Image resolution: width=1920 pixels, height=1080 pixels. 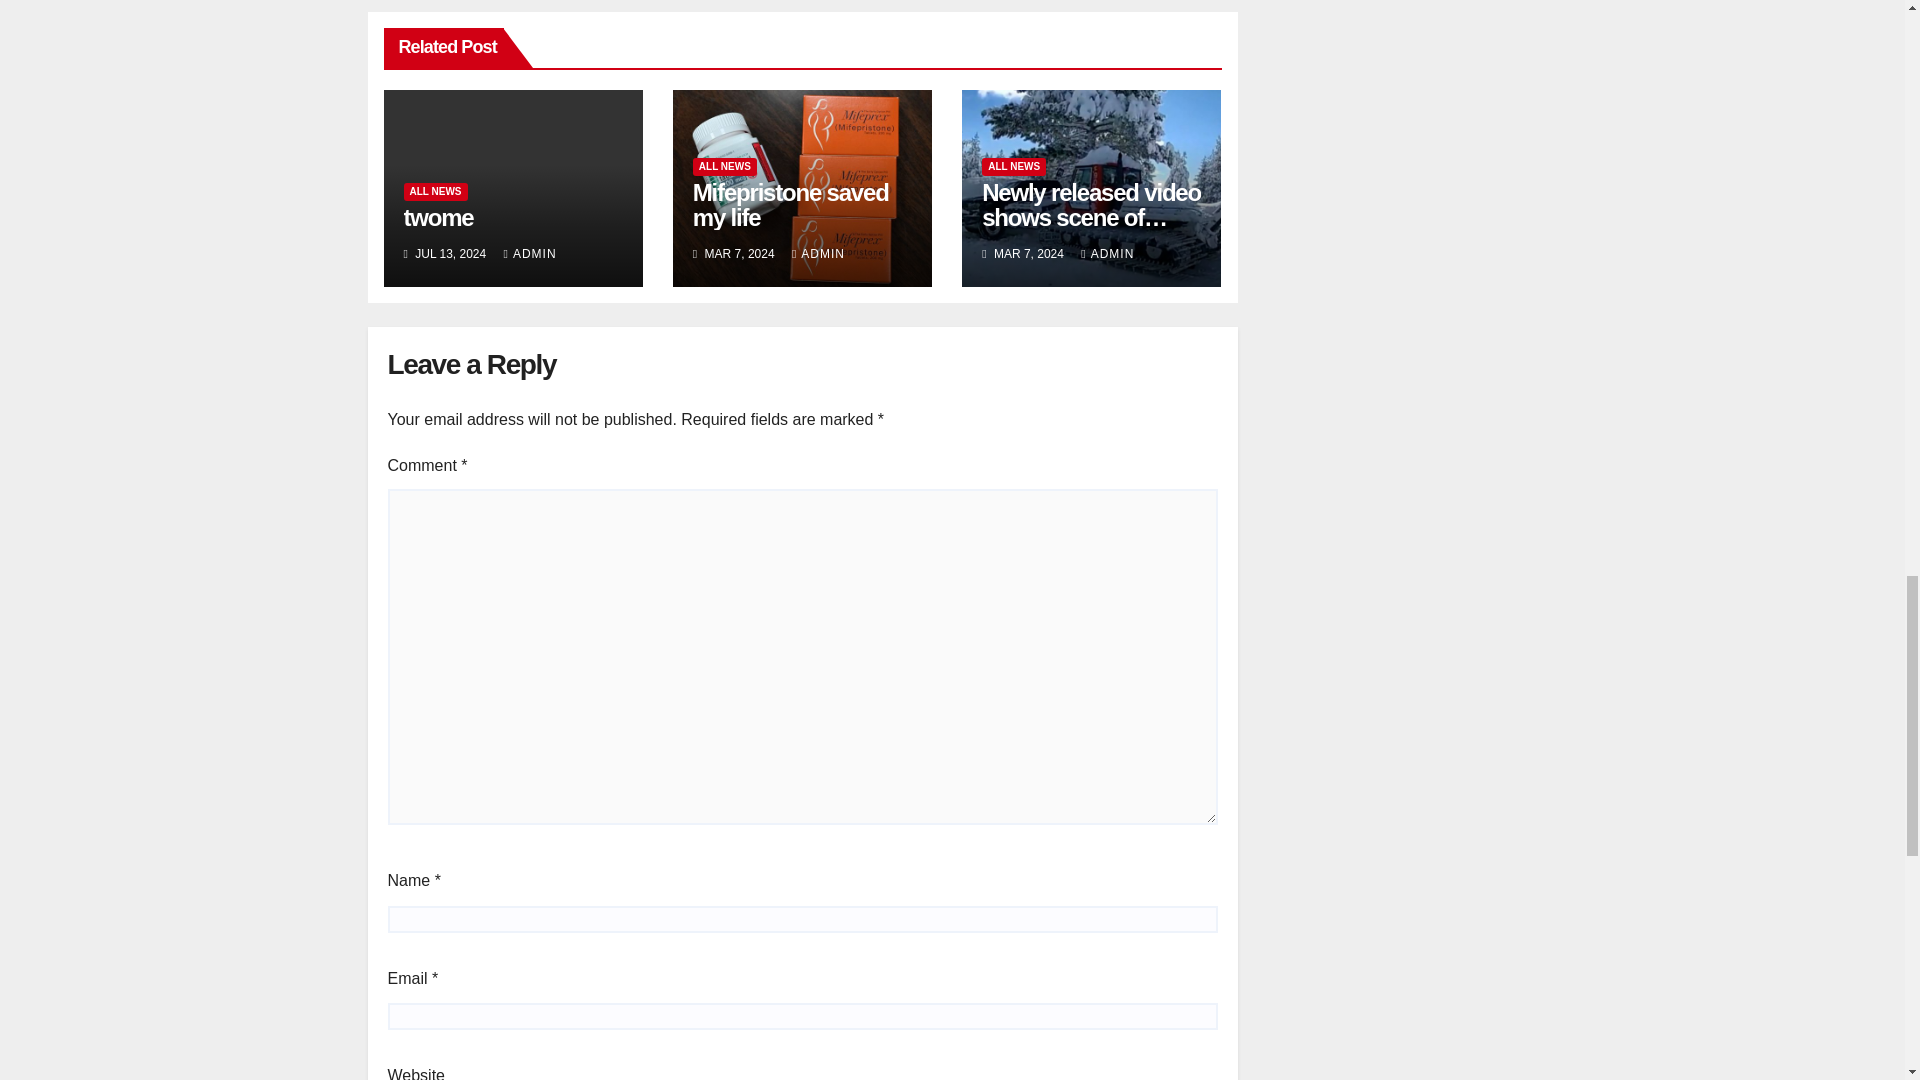 I want to click on twome, so click(x=438, y=218).